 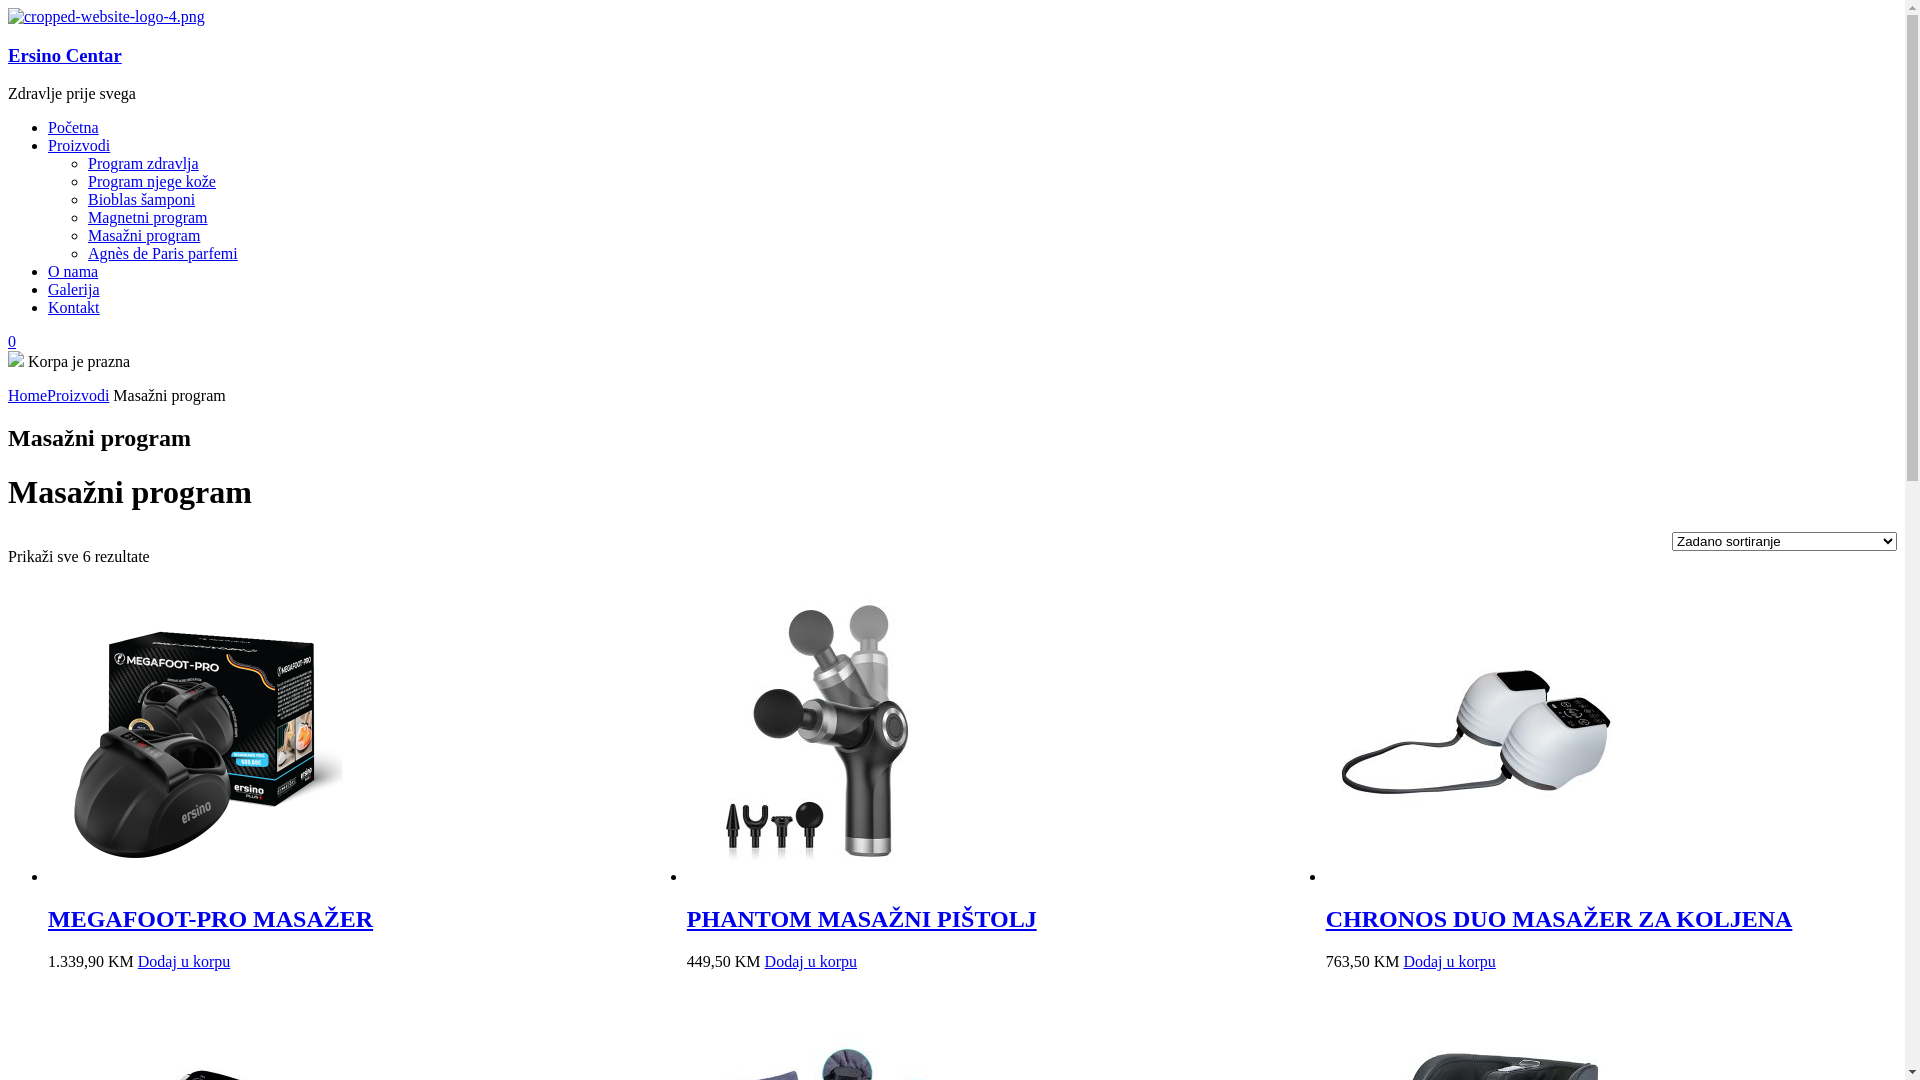 What do you see at coordinates (811, 962) in the screenshot?
I see `Dodaj u korpu` at bounding box center [811, 962].